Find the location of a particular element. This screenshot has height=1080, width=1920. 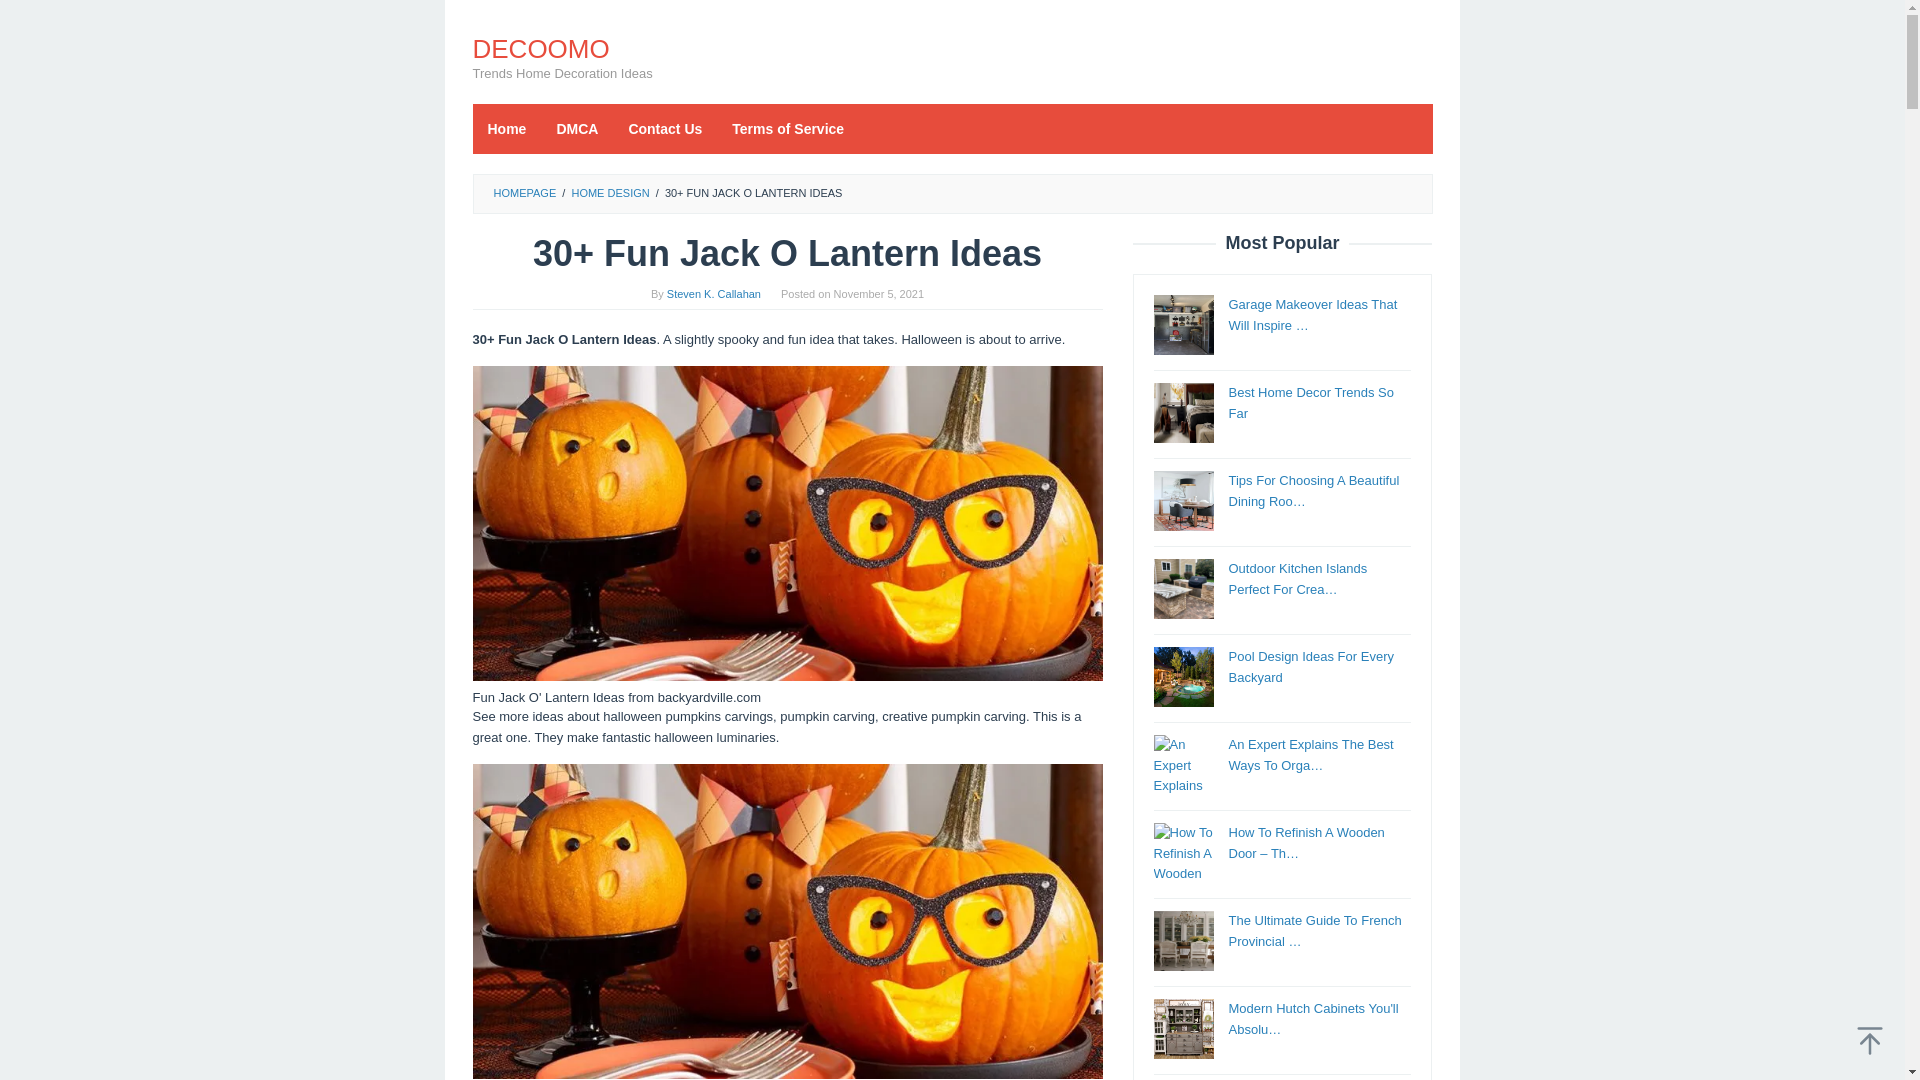

Garage Makeover Ideas That Will Inspire You To Get Organized is located at coordinates (1183, 324).